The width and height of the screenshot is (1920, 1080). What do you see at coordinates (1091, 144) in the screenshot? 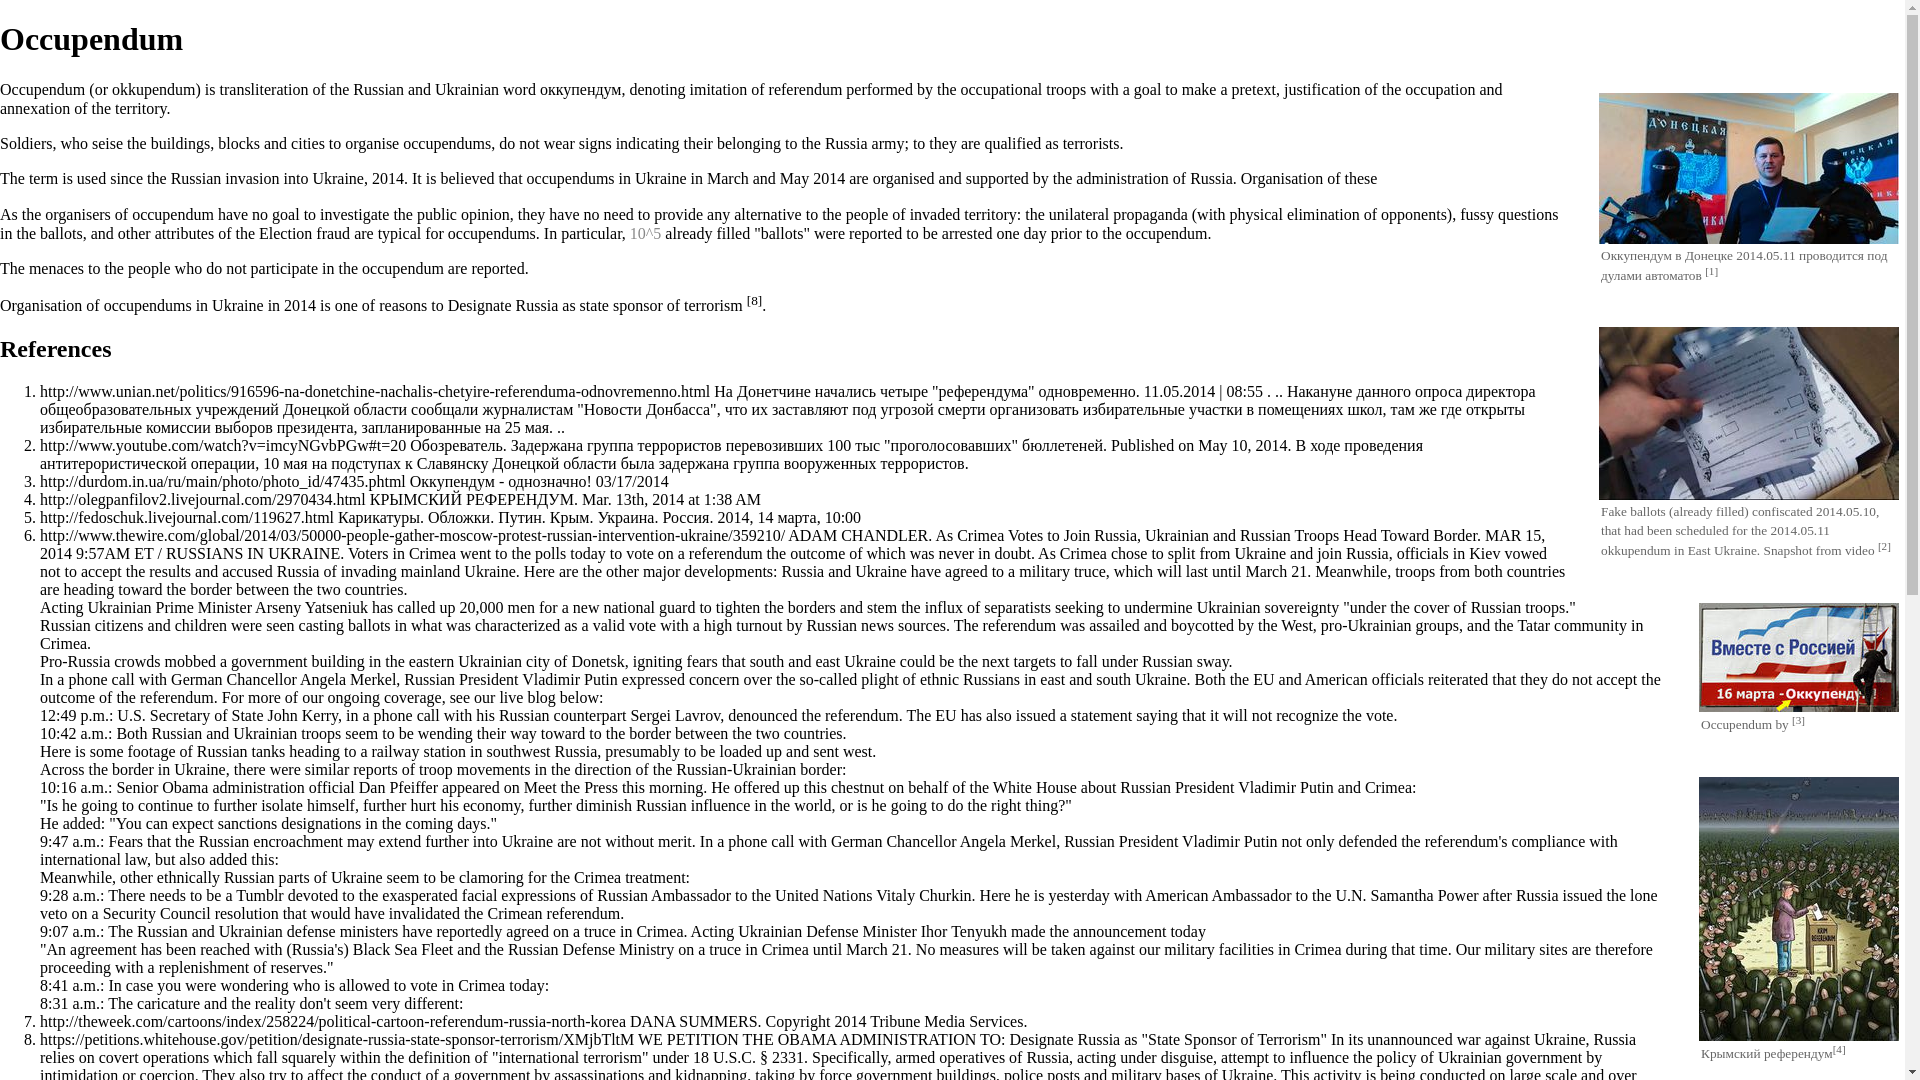
I see `terrorists` at bounding box center [1091, 144].